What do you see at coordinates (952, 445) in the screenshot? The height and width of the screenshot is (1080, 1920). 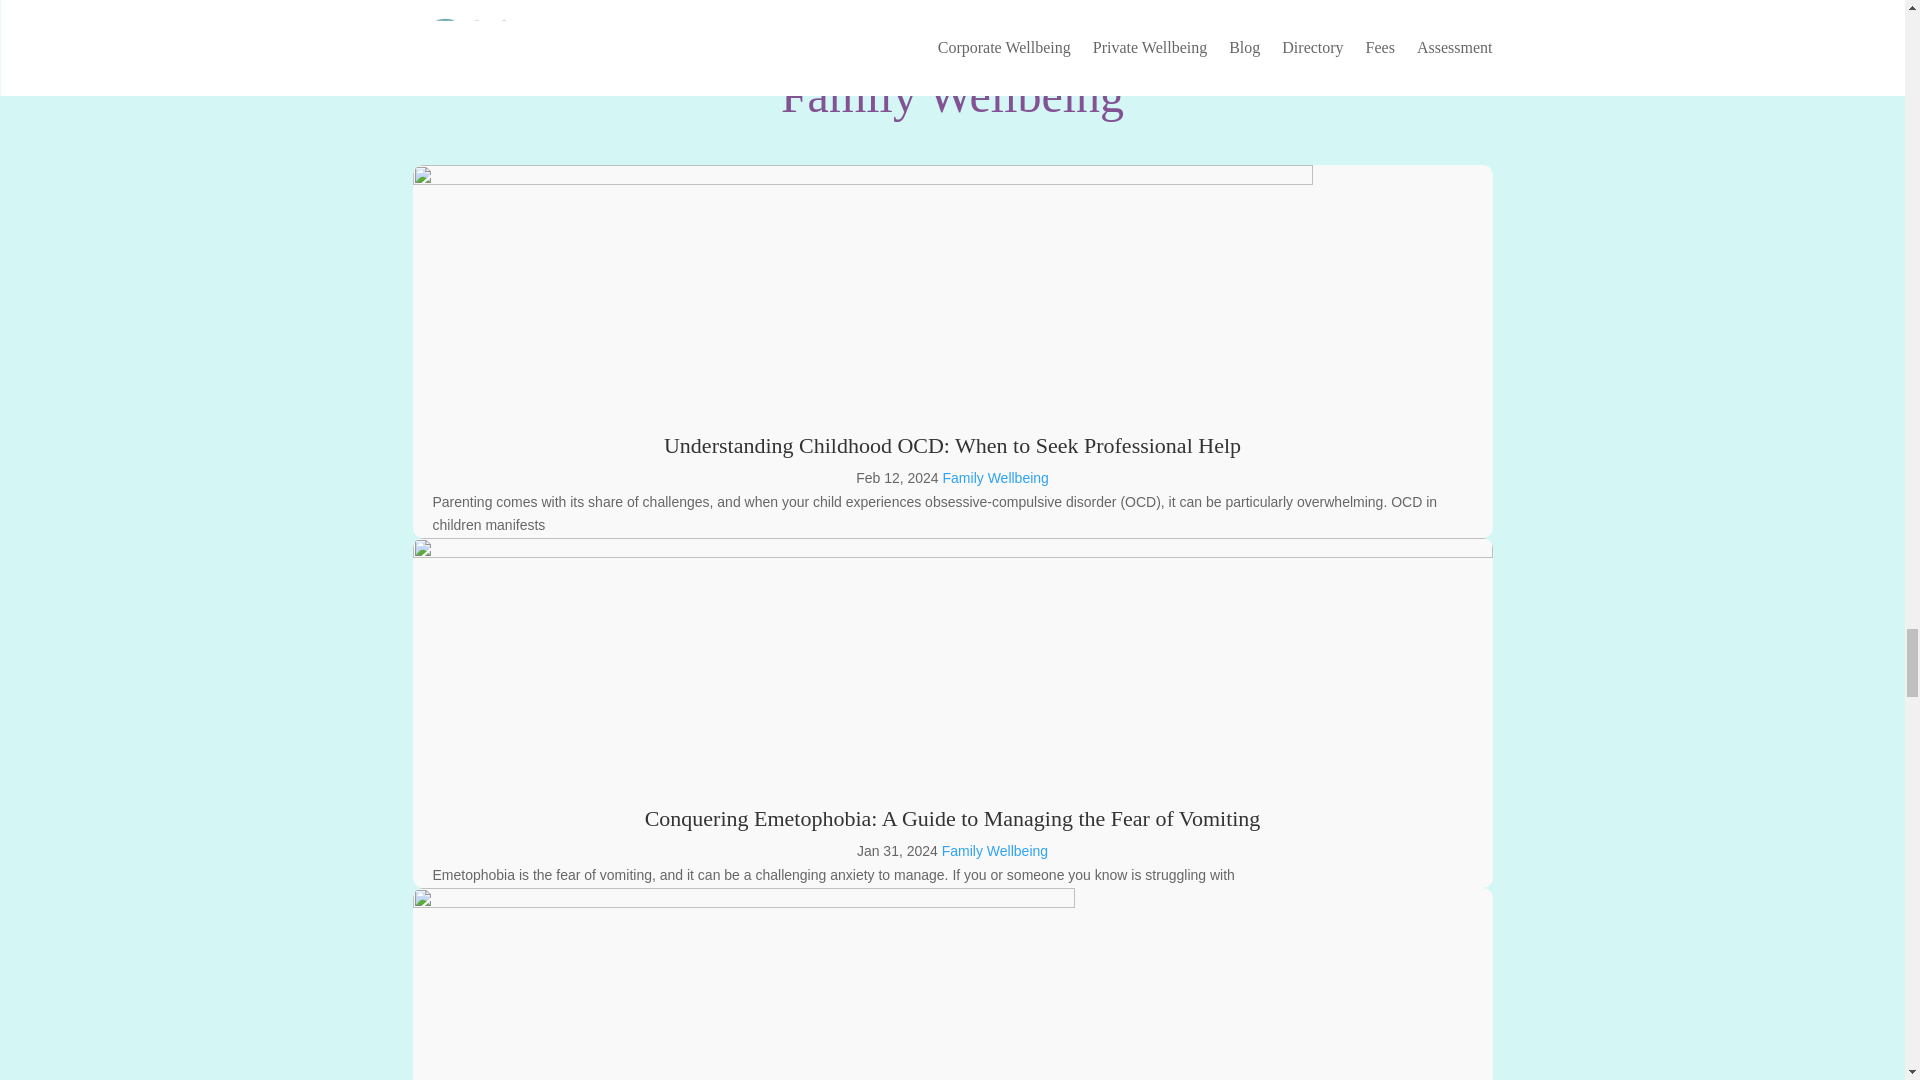 I see `Understanding Childhood OCD: When to Seek Professional Help` at bounding box center [952, 445].